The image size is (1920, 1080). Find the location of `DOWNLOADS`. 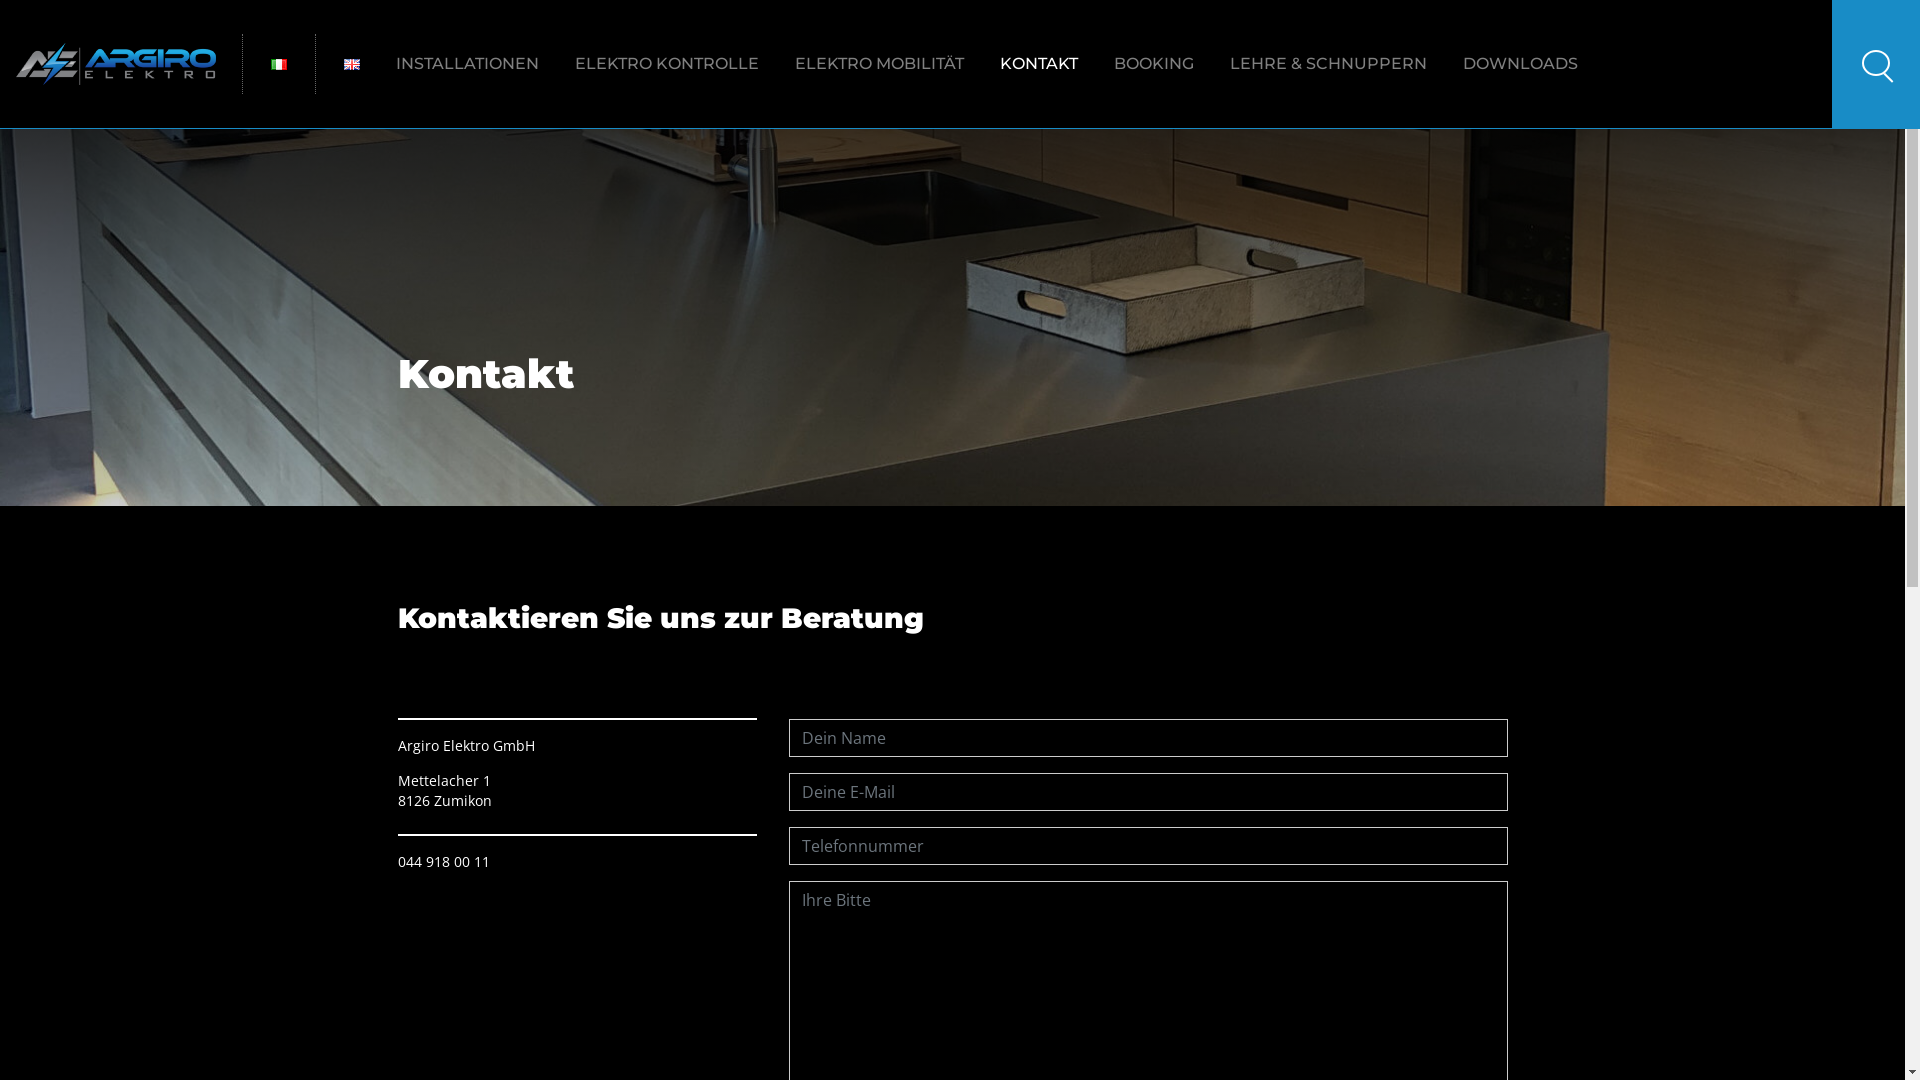

DOWNLOADS is located at coordinates (1520, 64).